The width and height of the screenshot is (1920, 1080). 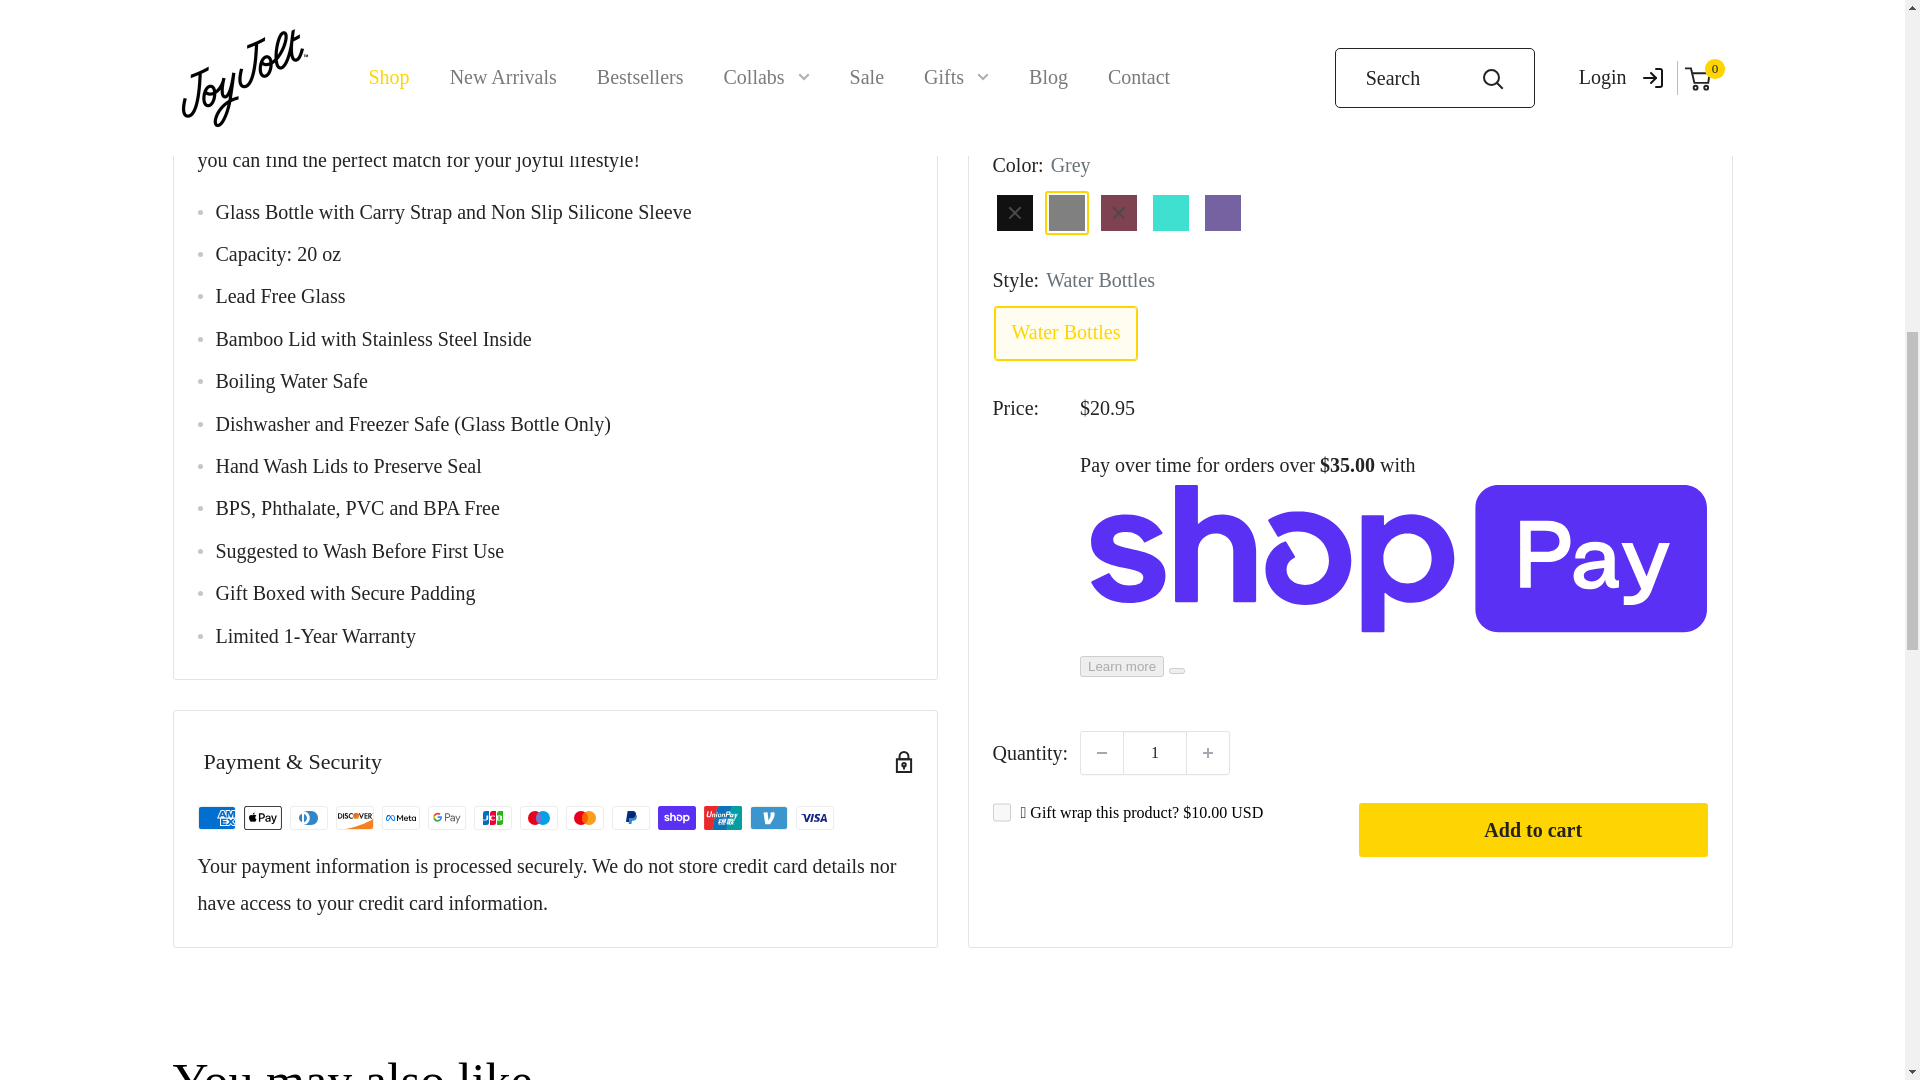 I want to click on Increase quantity by 1, so click(x=1207, y=2).